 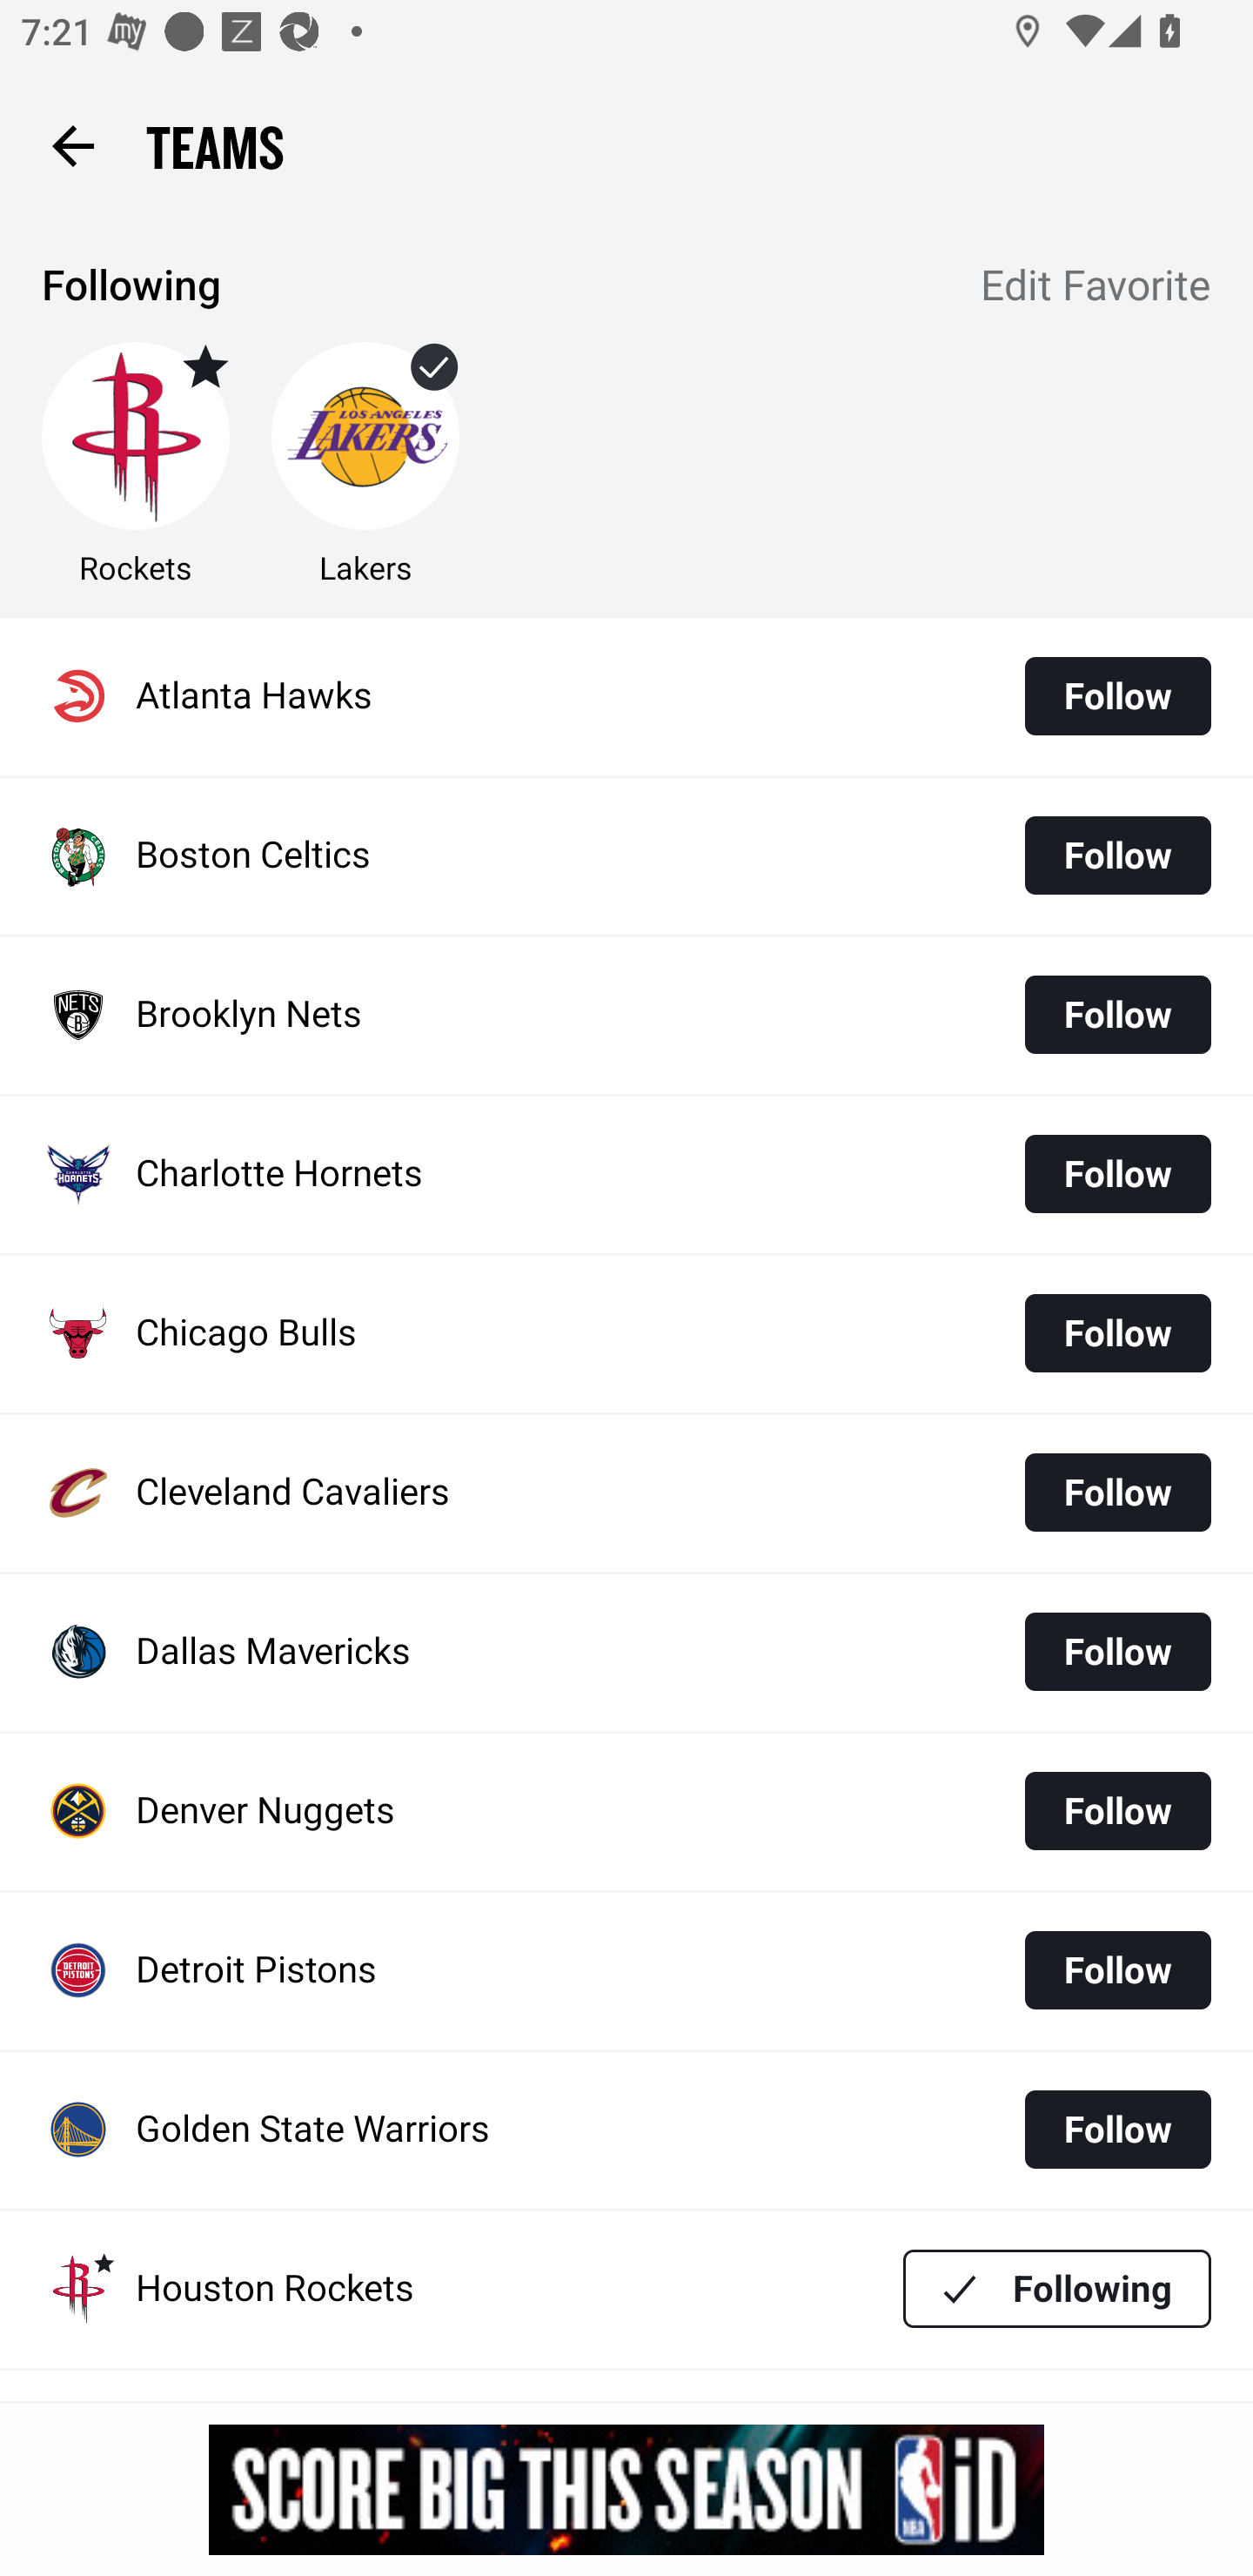 I want to click on Follow, so click(x=1117, y=696).